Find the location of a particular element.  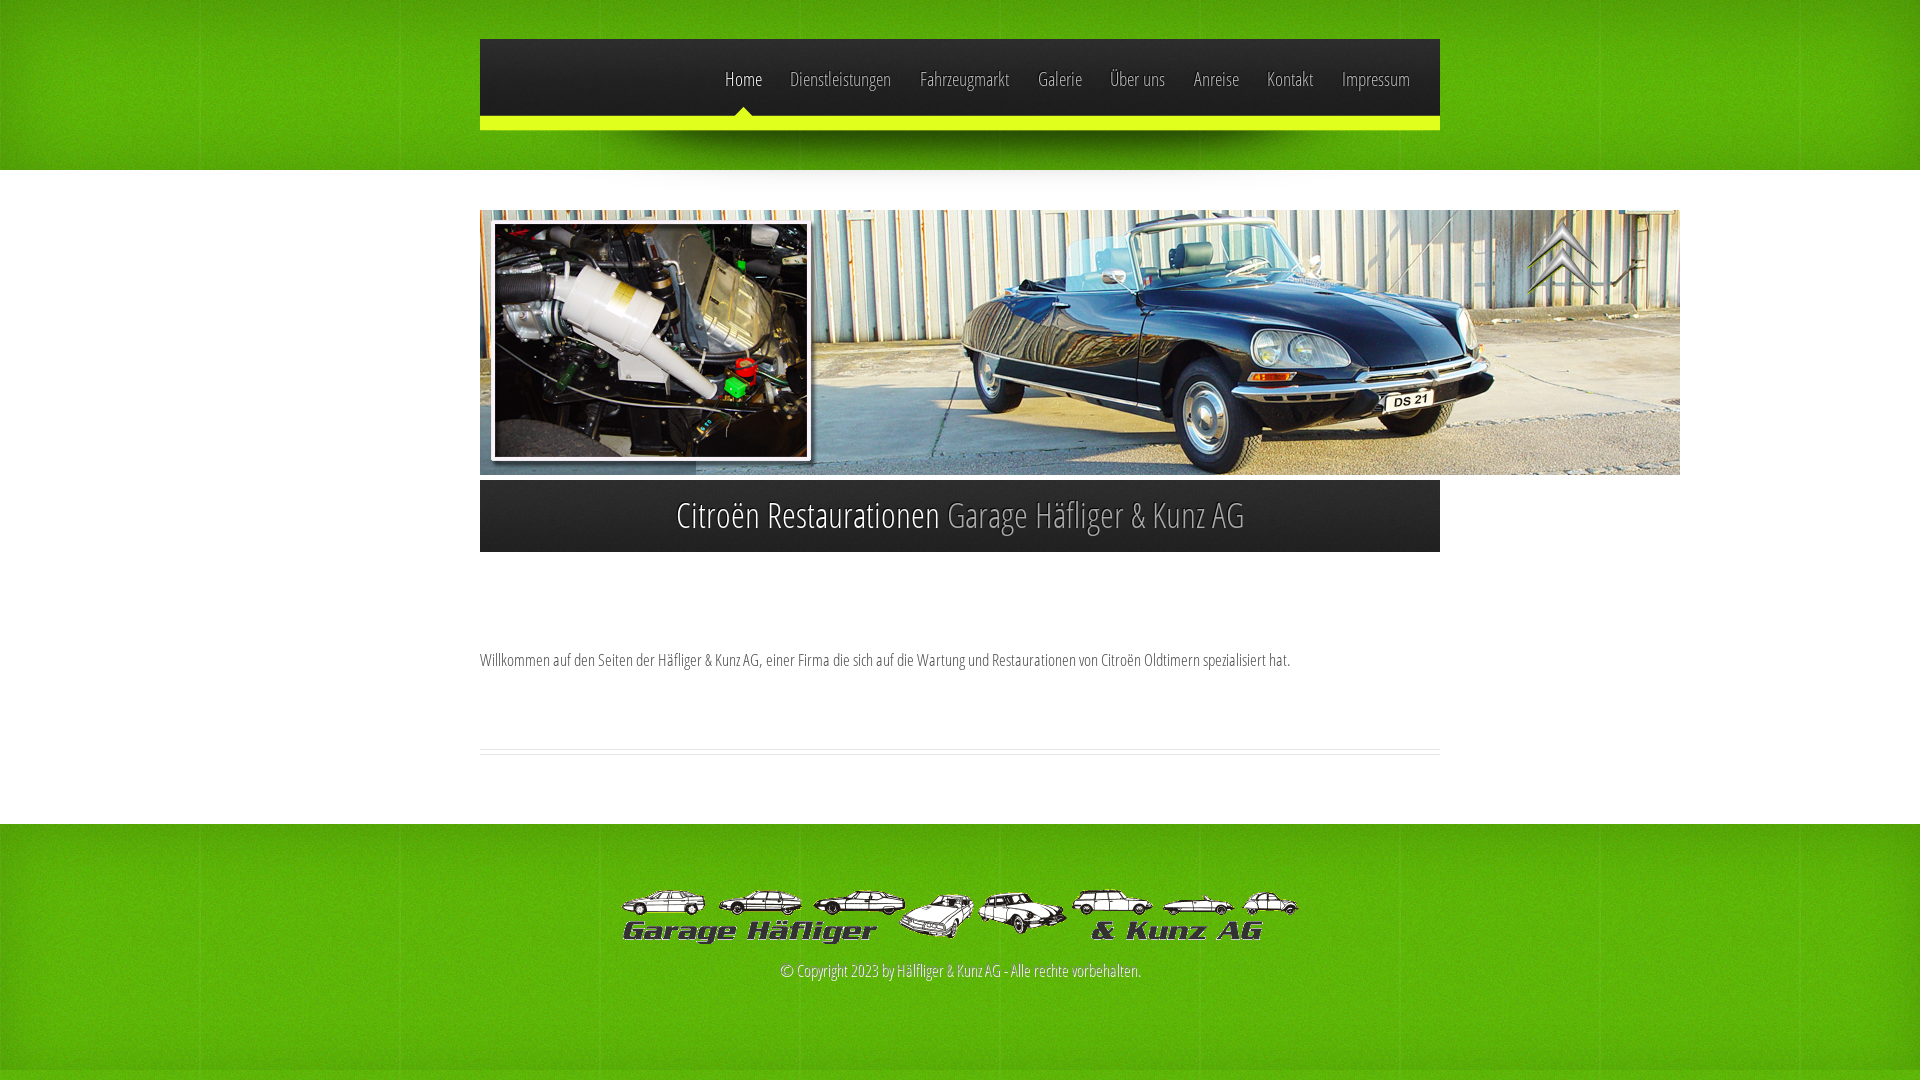

Galerie is located at coordinates (1060, 79).